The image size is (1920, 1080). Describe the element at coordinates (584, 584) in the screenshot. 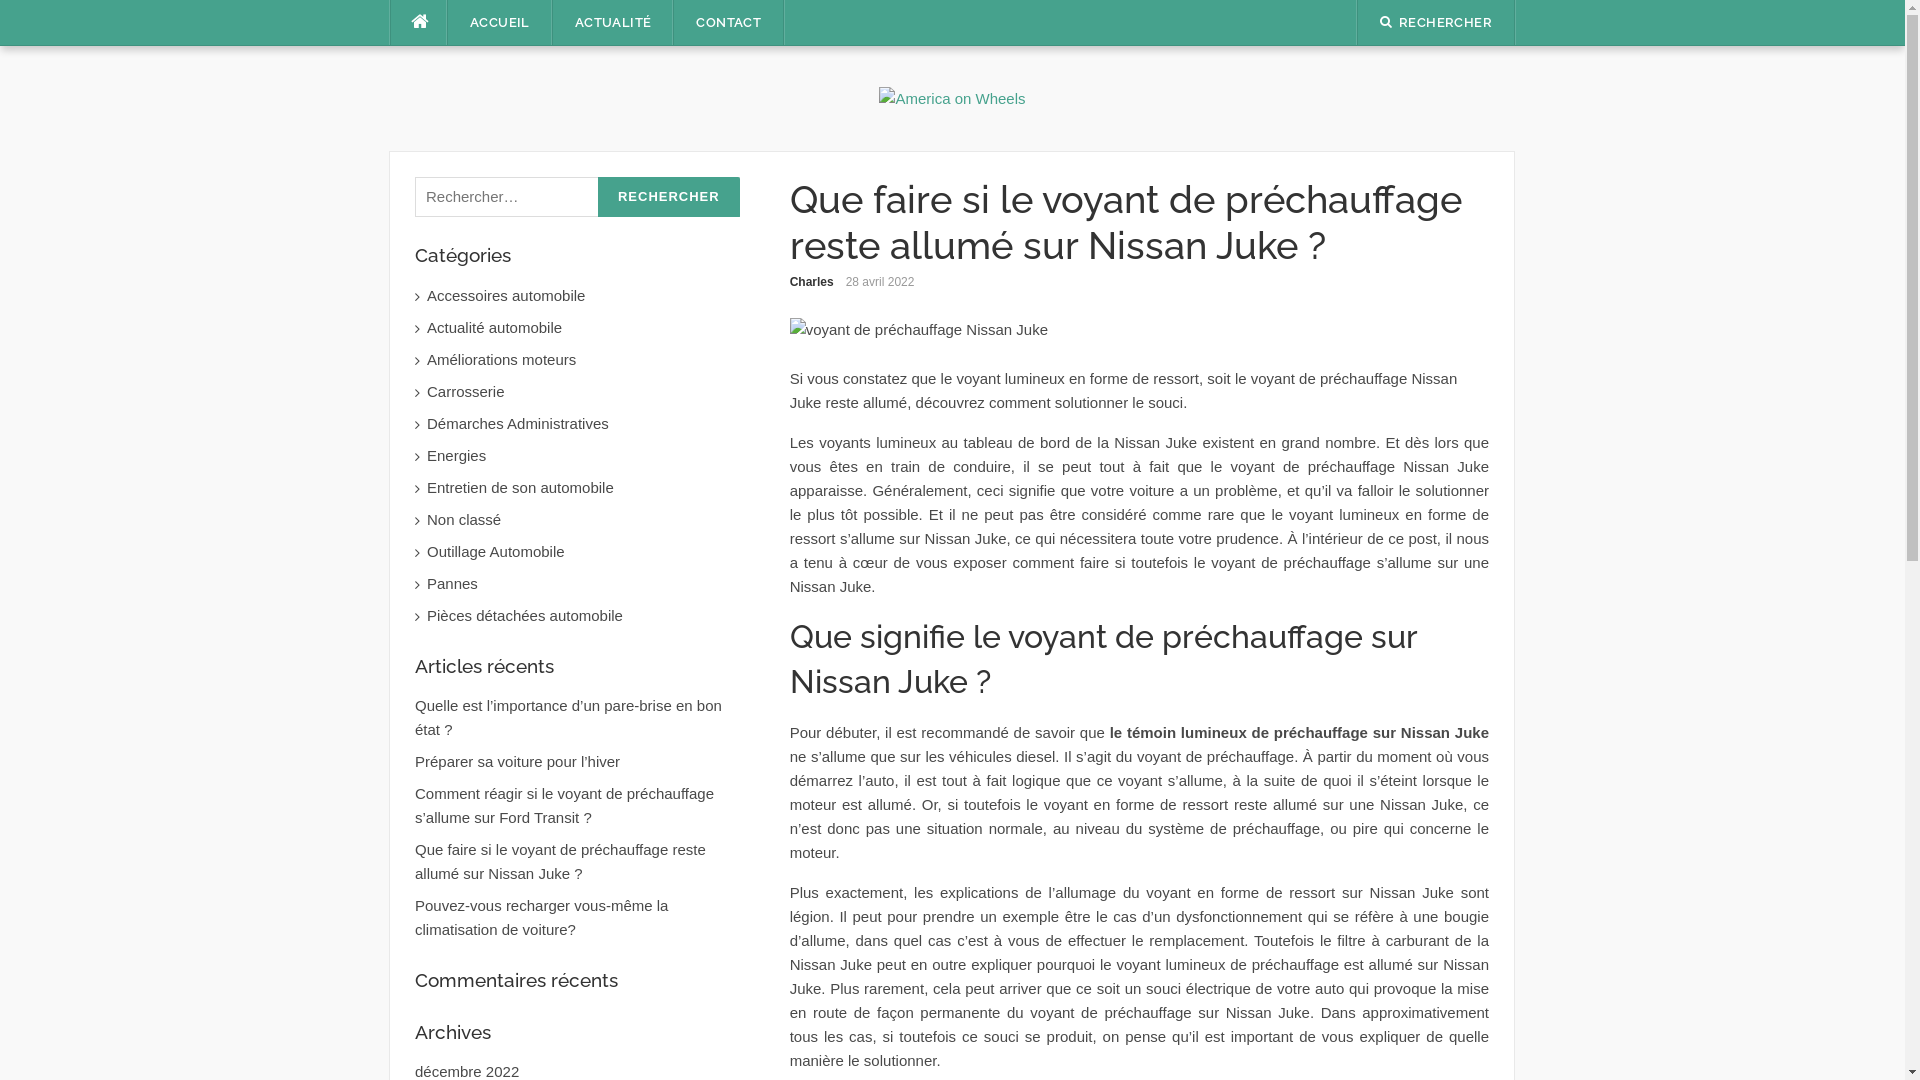

I see `Pannes` at that location.